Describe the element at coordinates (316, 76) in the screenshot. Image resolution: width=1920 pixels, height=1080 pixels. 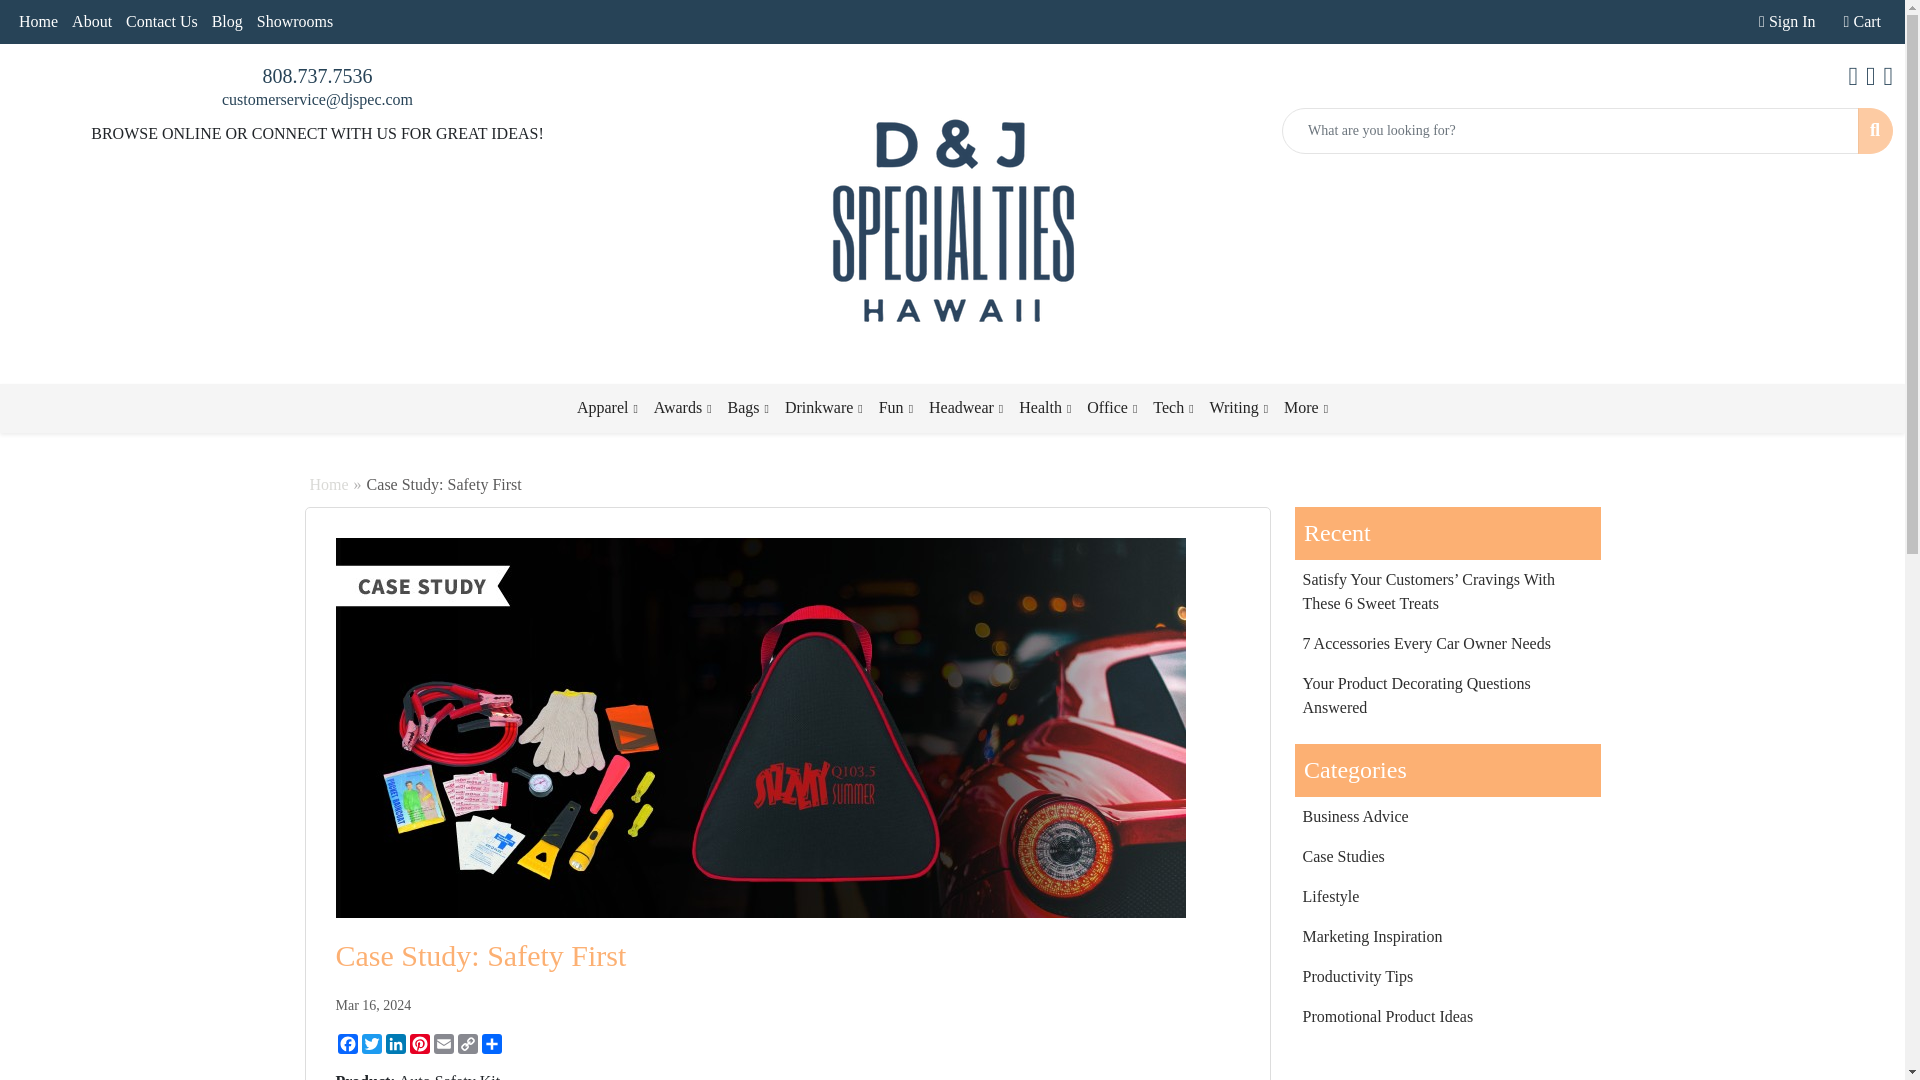
I see `808.737.7536` at that location.